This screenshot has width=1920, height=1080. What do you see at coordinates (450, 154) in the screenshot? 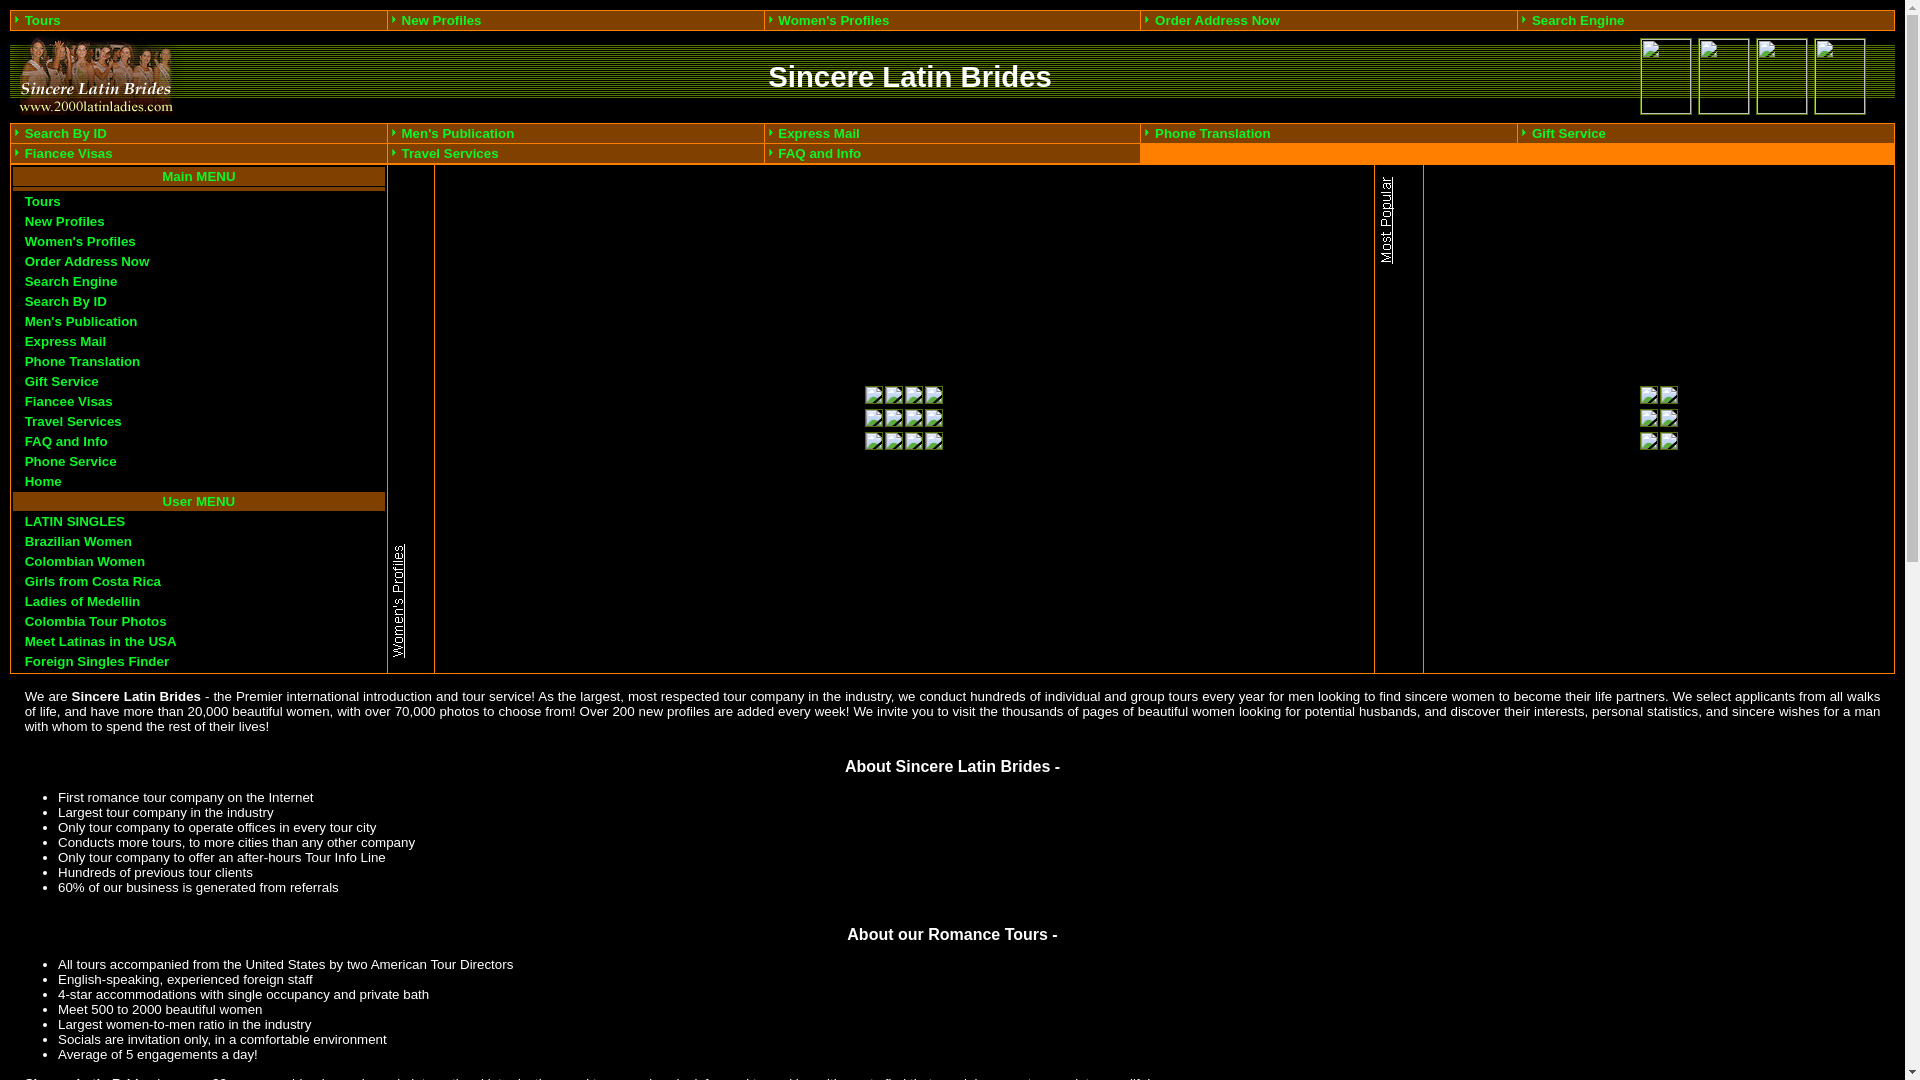
I see `Travel Services` at bounding box center [450, 154].